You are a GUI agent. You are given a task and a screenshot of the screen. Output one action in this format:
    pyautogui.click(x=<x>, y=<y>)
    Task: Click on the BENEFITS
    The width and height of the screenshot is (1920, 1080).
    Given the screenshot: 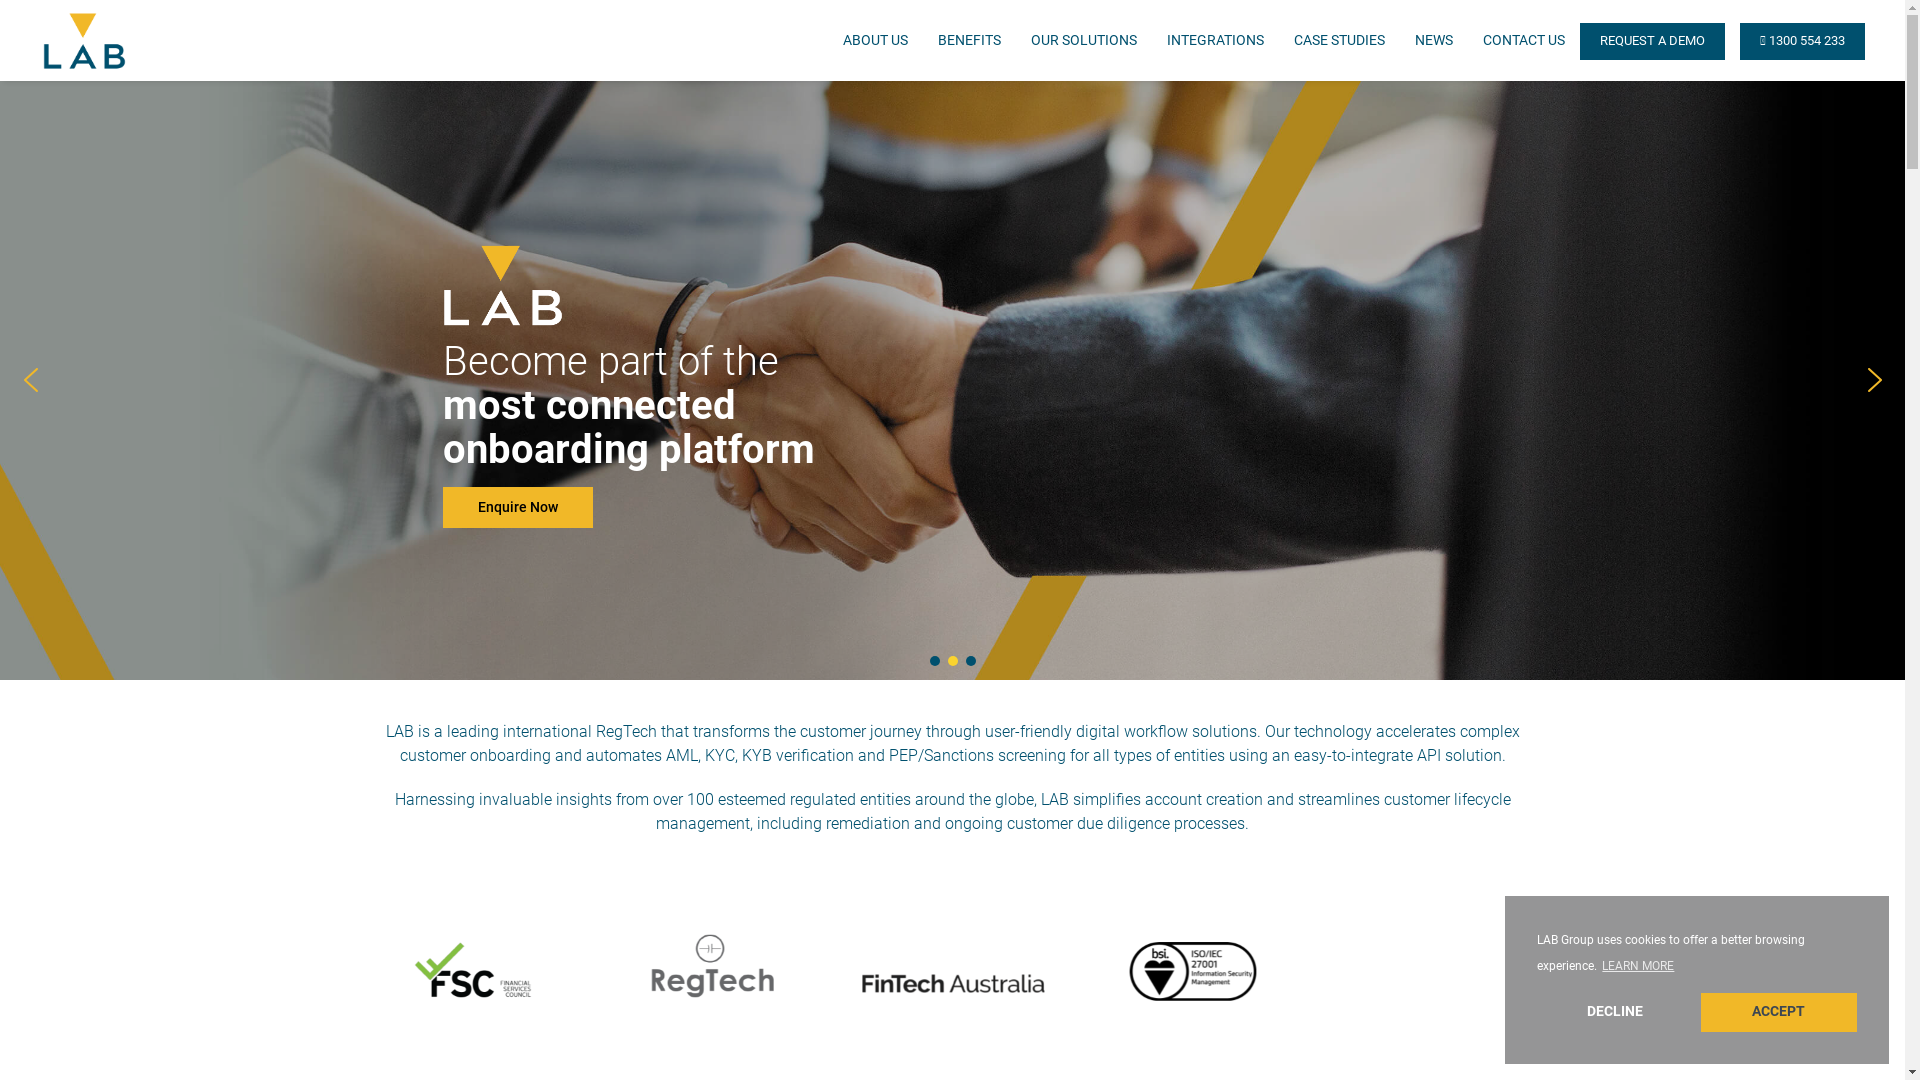 What is the action you would take?
    pyautogui.click(x=970, y=40)
    